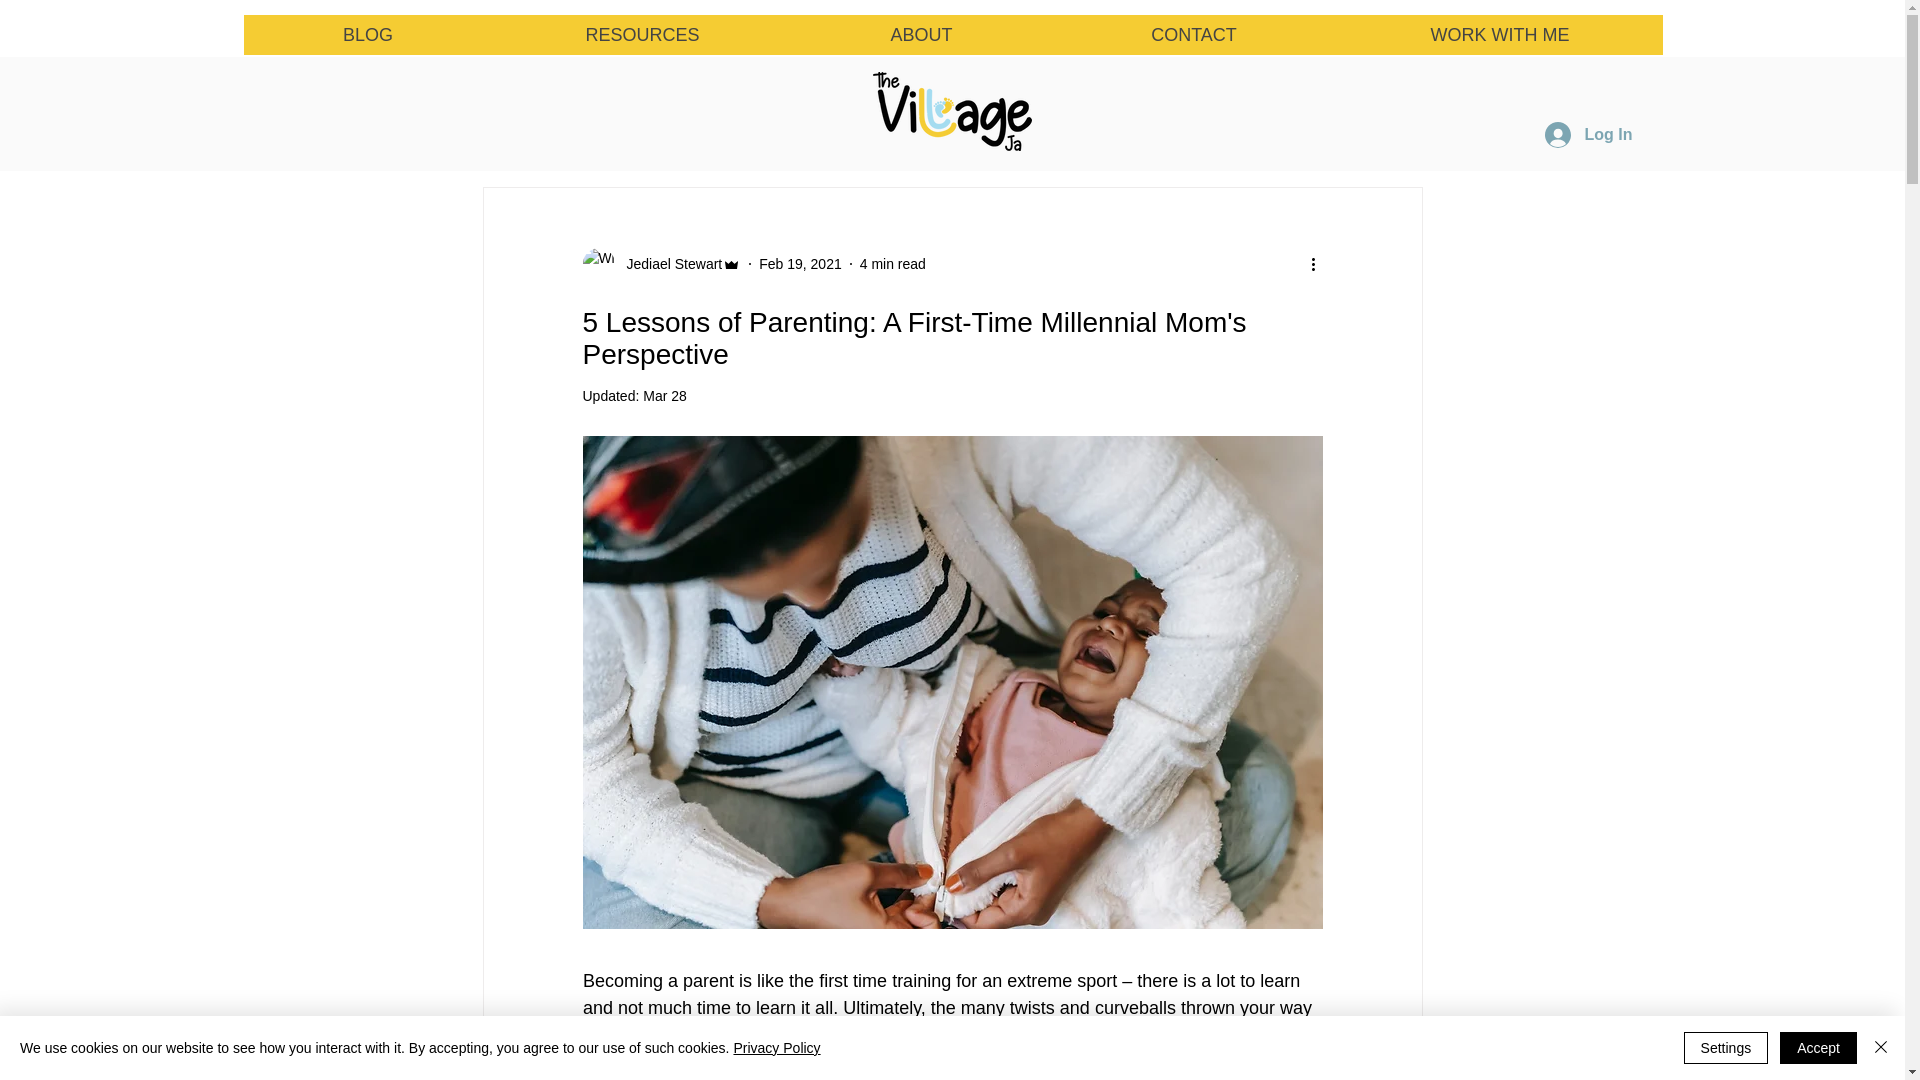 This screenshot has width=1920, height=1080. What do you see at coordinates (1499, 35) in the screenshot?
I see `WORK WITH ME` at bounding box center [1499, 35].